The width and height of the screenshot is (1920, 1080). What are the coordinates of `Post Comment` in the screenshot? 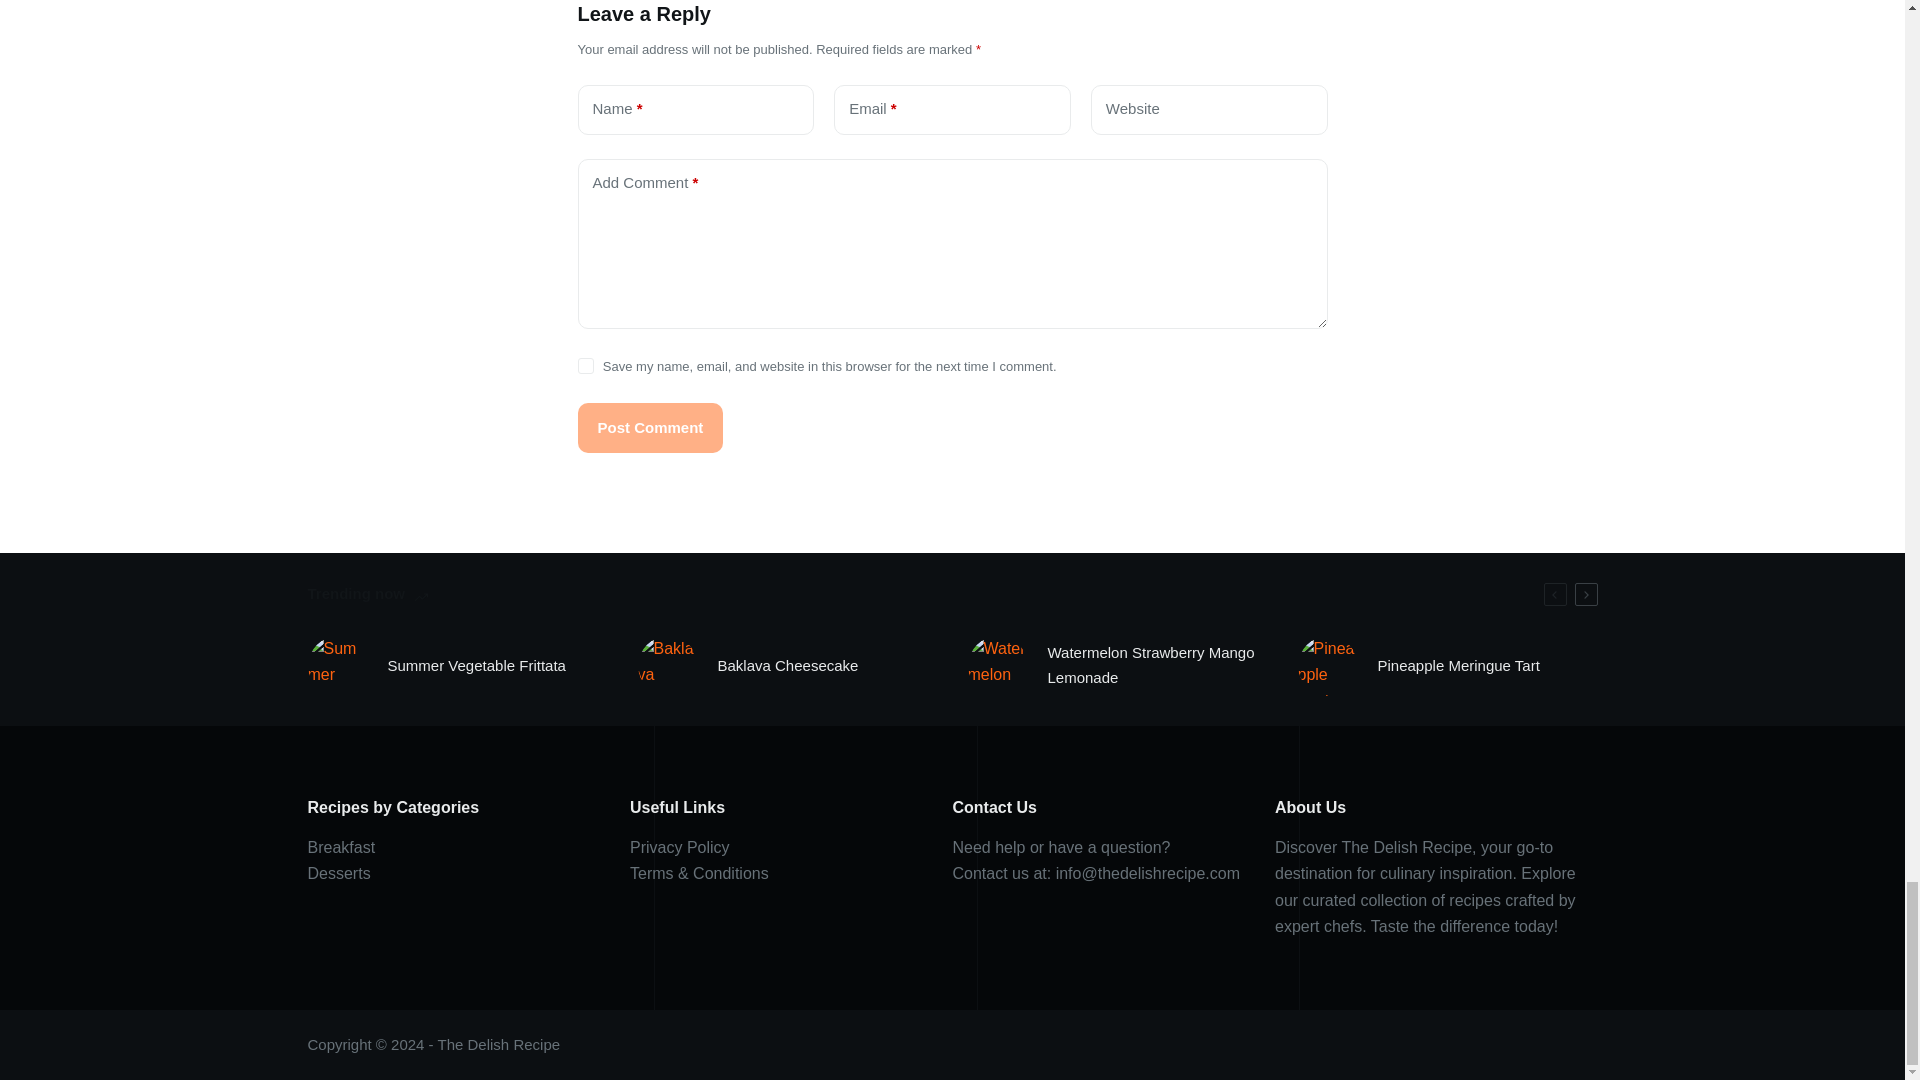 It's located at (650, 427).